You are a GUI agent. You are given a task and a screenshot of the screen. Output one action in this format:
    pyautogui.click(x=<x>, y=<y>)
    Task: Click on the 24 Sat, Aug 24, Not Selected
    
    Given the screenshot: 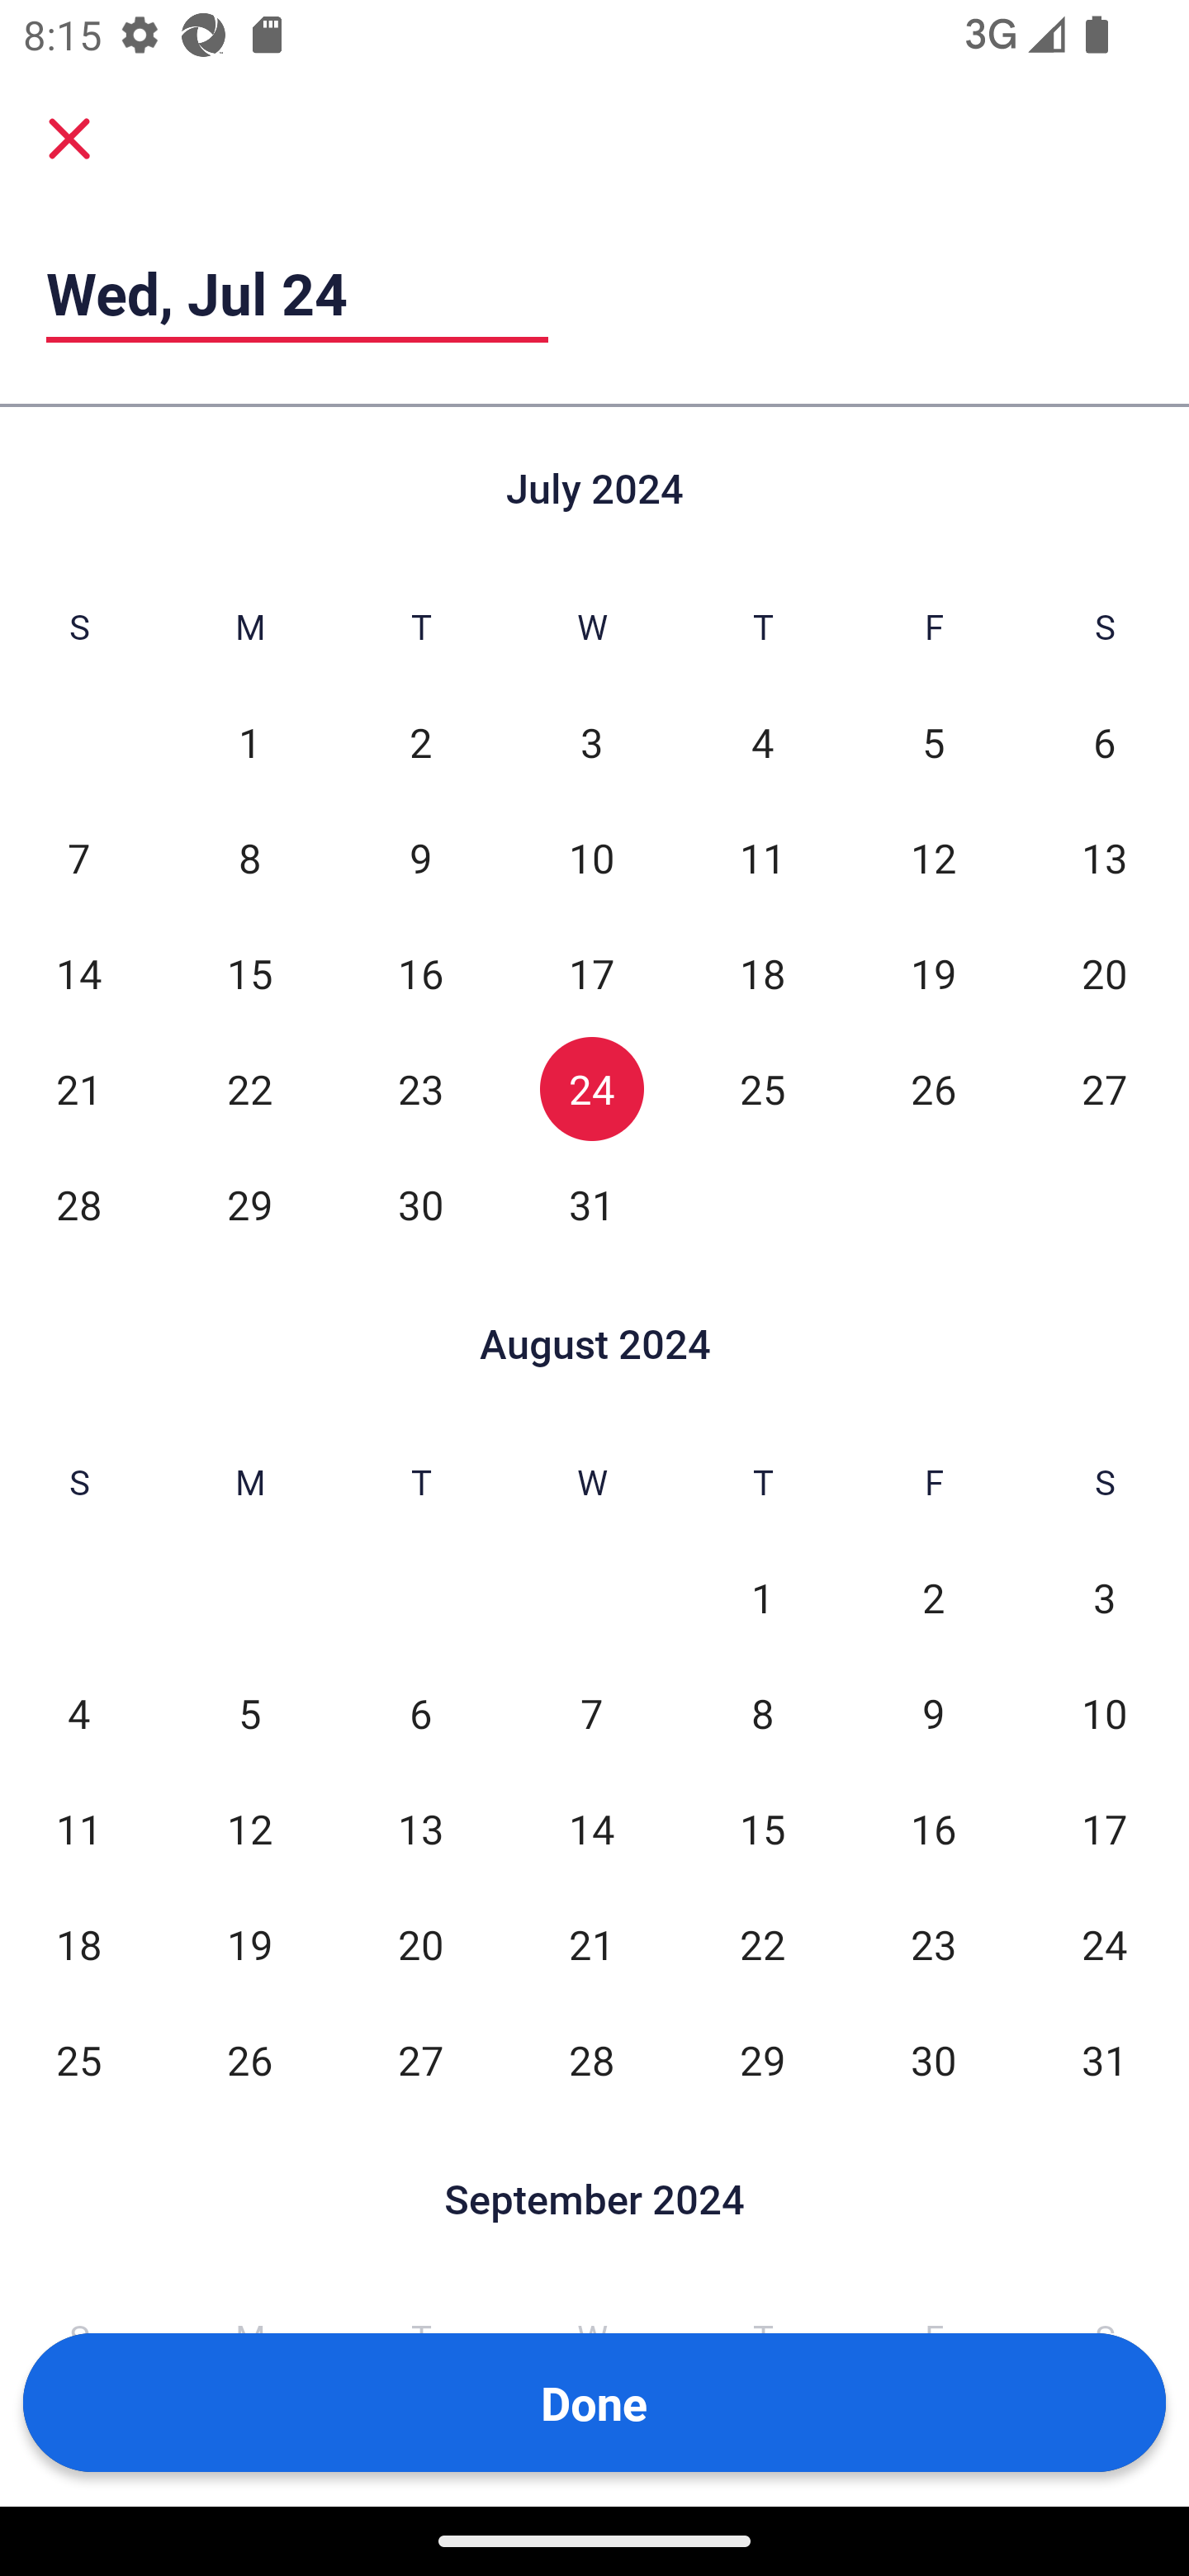 What is the action you would take?
    pyautogui.click(x=1105, y=1944)
    